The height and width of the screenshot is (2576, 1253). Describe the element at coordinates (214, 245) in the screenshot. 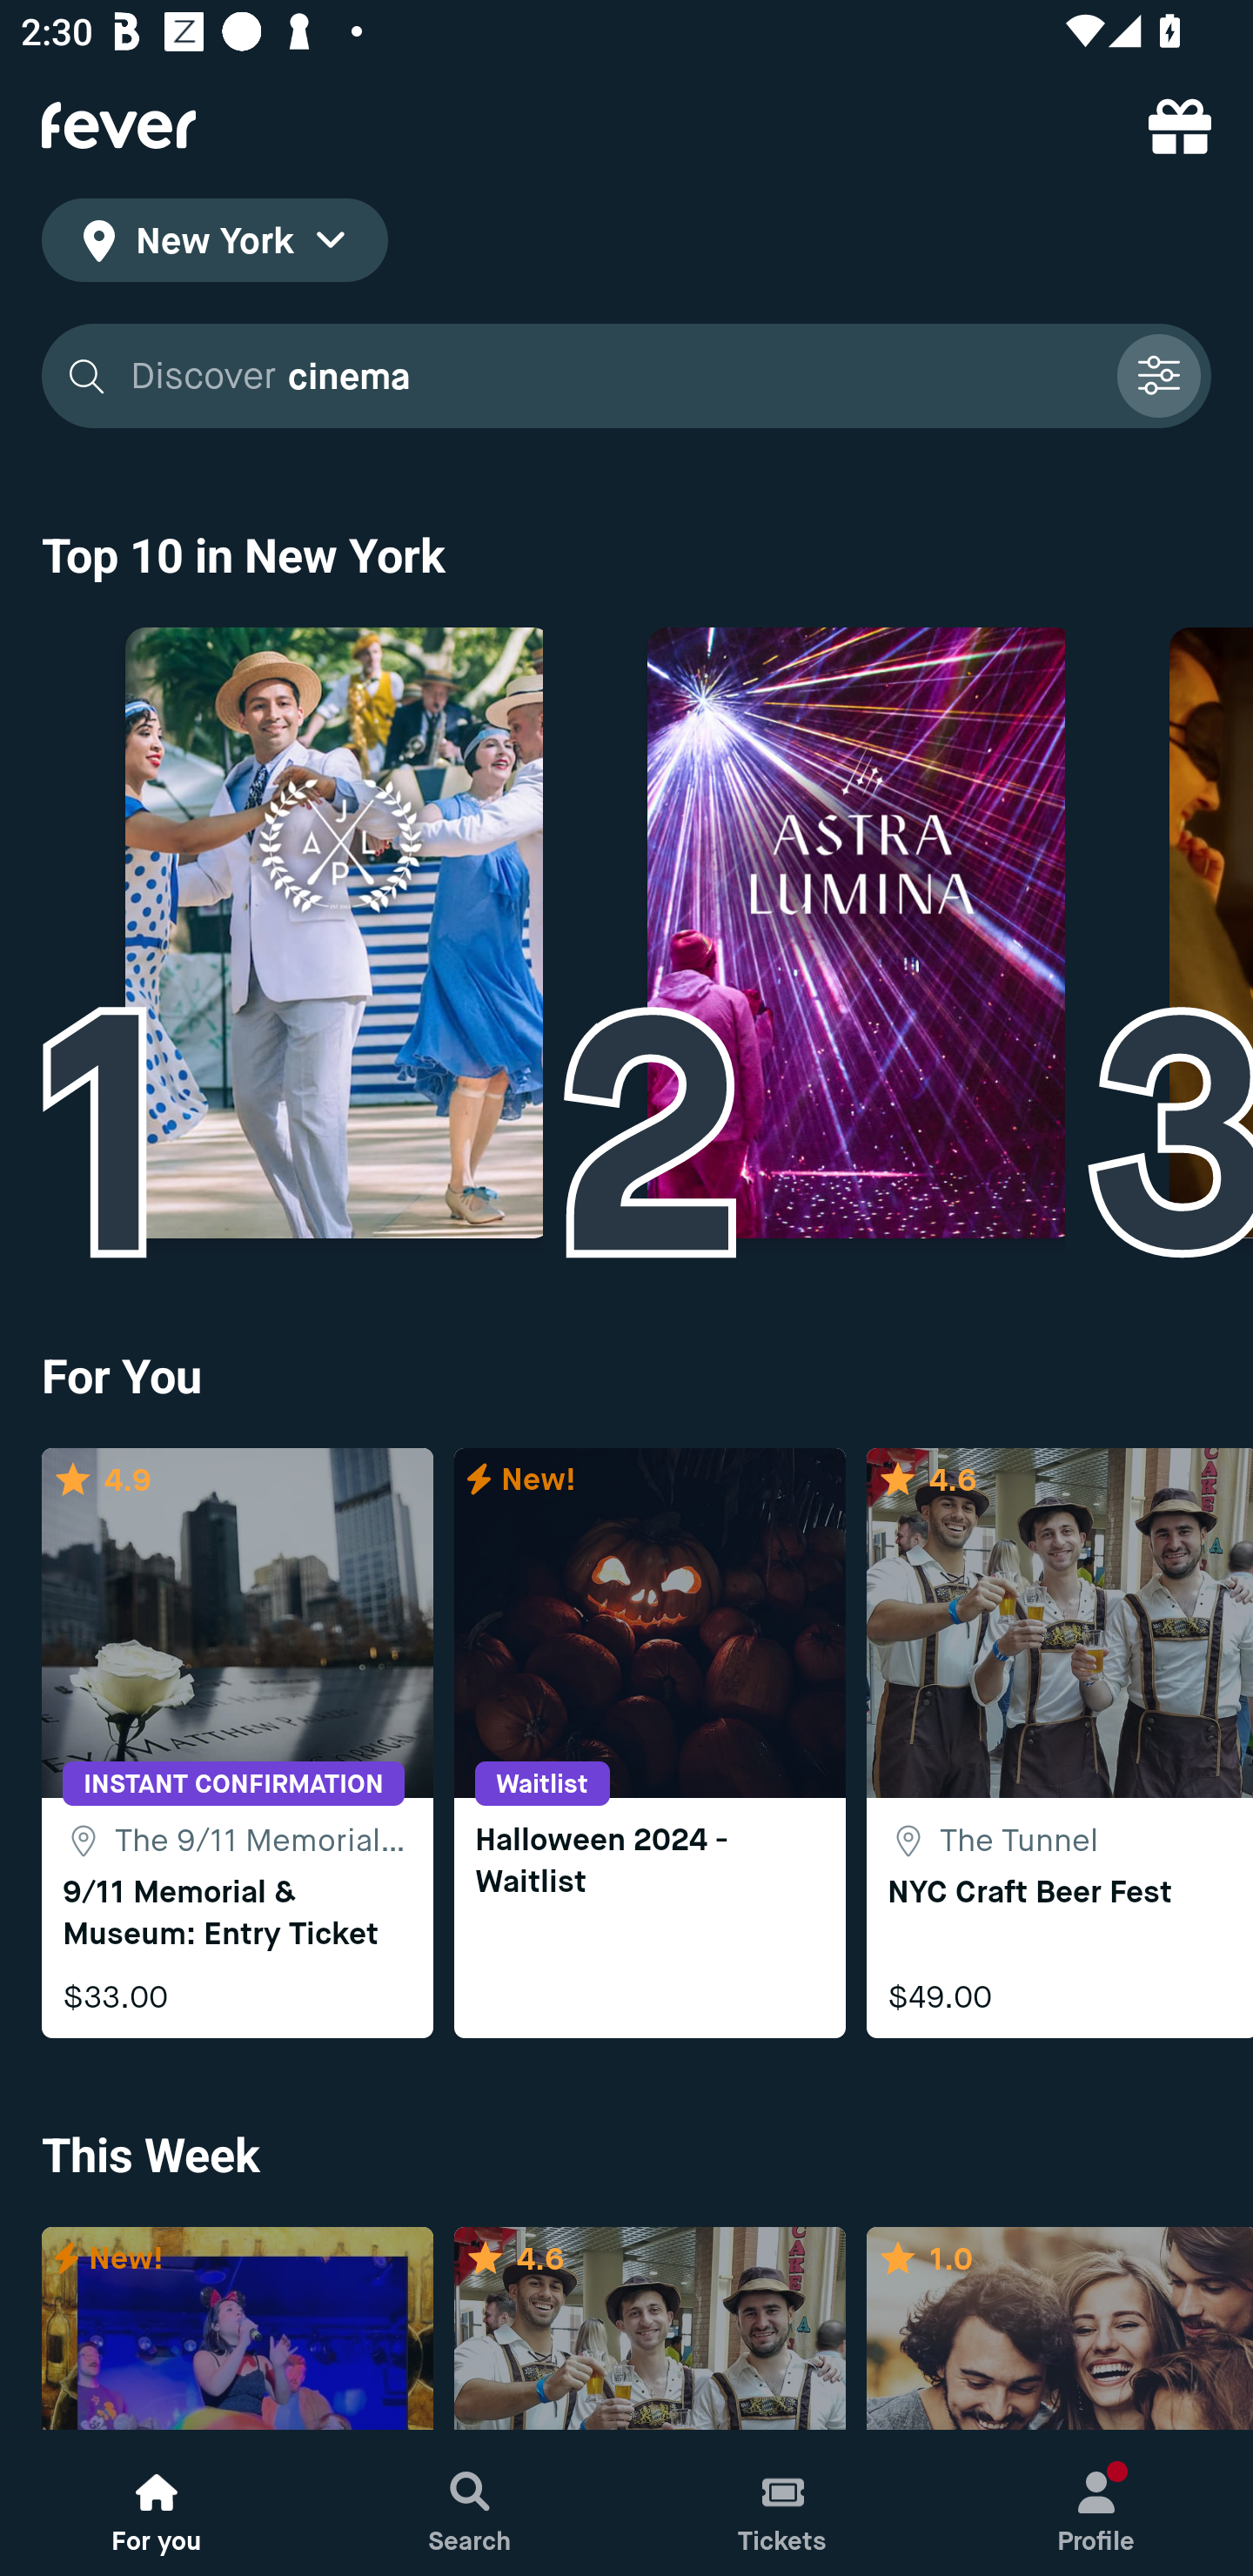

I see `location icon New York location icon` at that location.